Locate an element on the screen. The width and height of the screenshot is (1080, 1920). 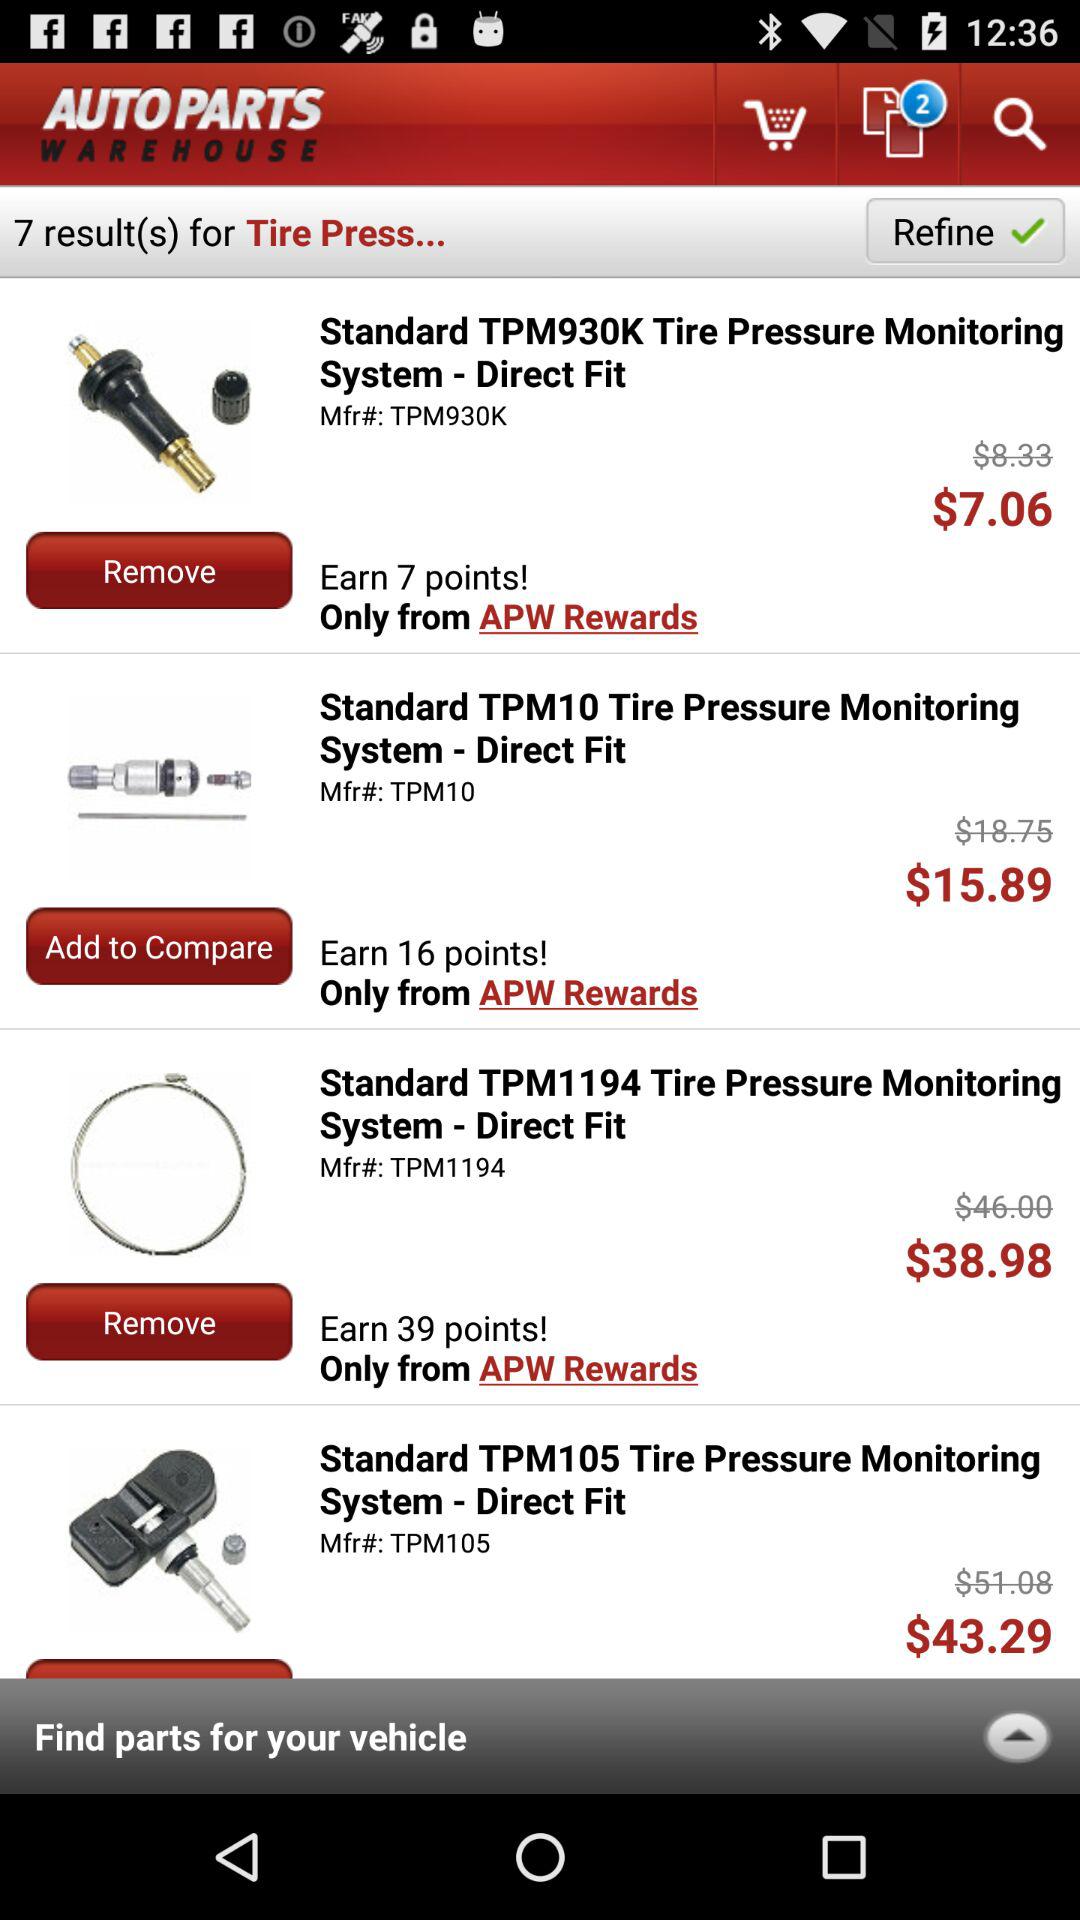
read my messages is located at coordinates (896, 124).